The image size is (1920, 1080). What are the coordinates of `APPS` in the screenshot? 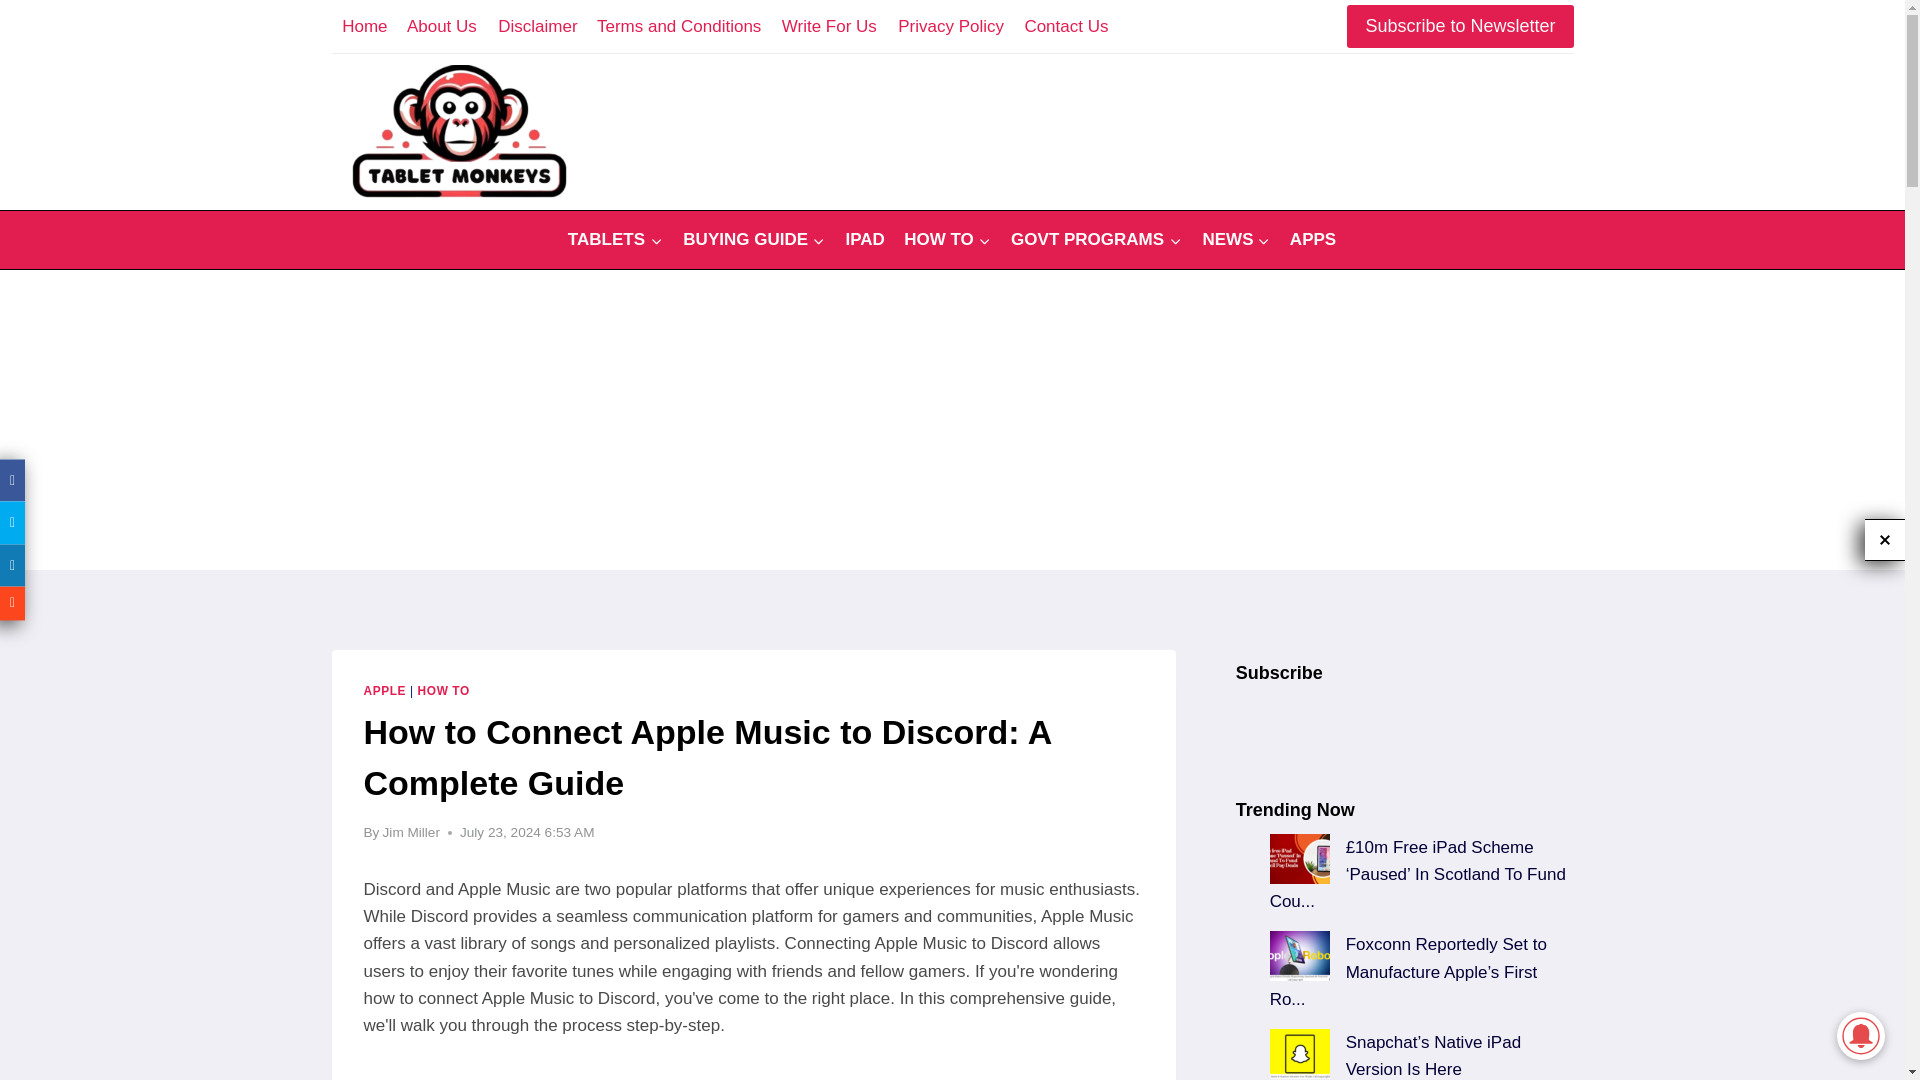 It's located at (1314, 240).